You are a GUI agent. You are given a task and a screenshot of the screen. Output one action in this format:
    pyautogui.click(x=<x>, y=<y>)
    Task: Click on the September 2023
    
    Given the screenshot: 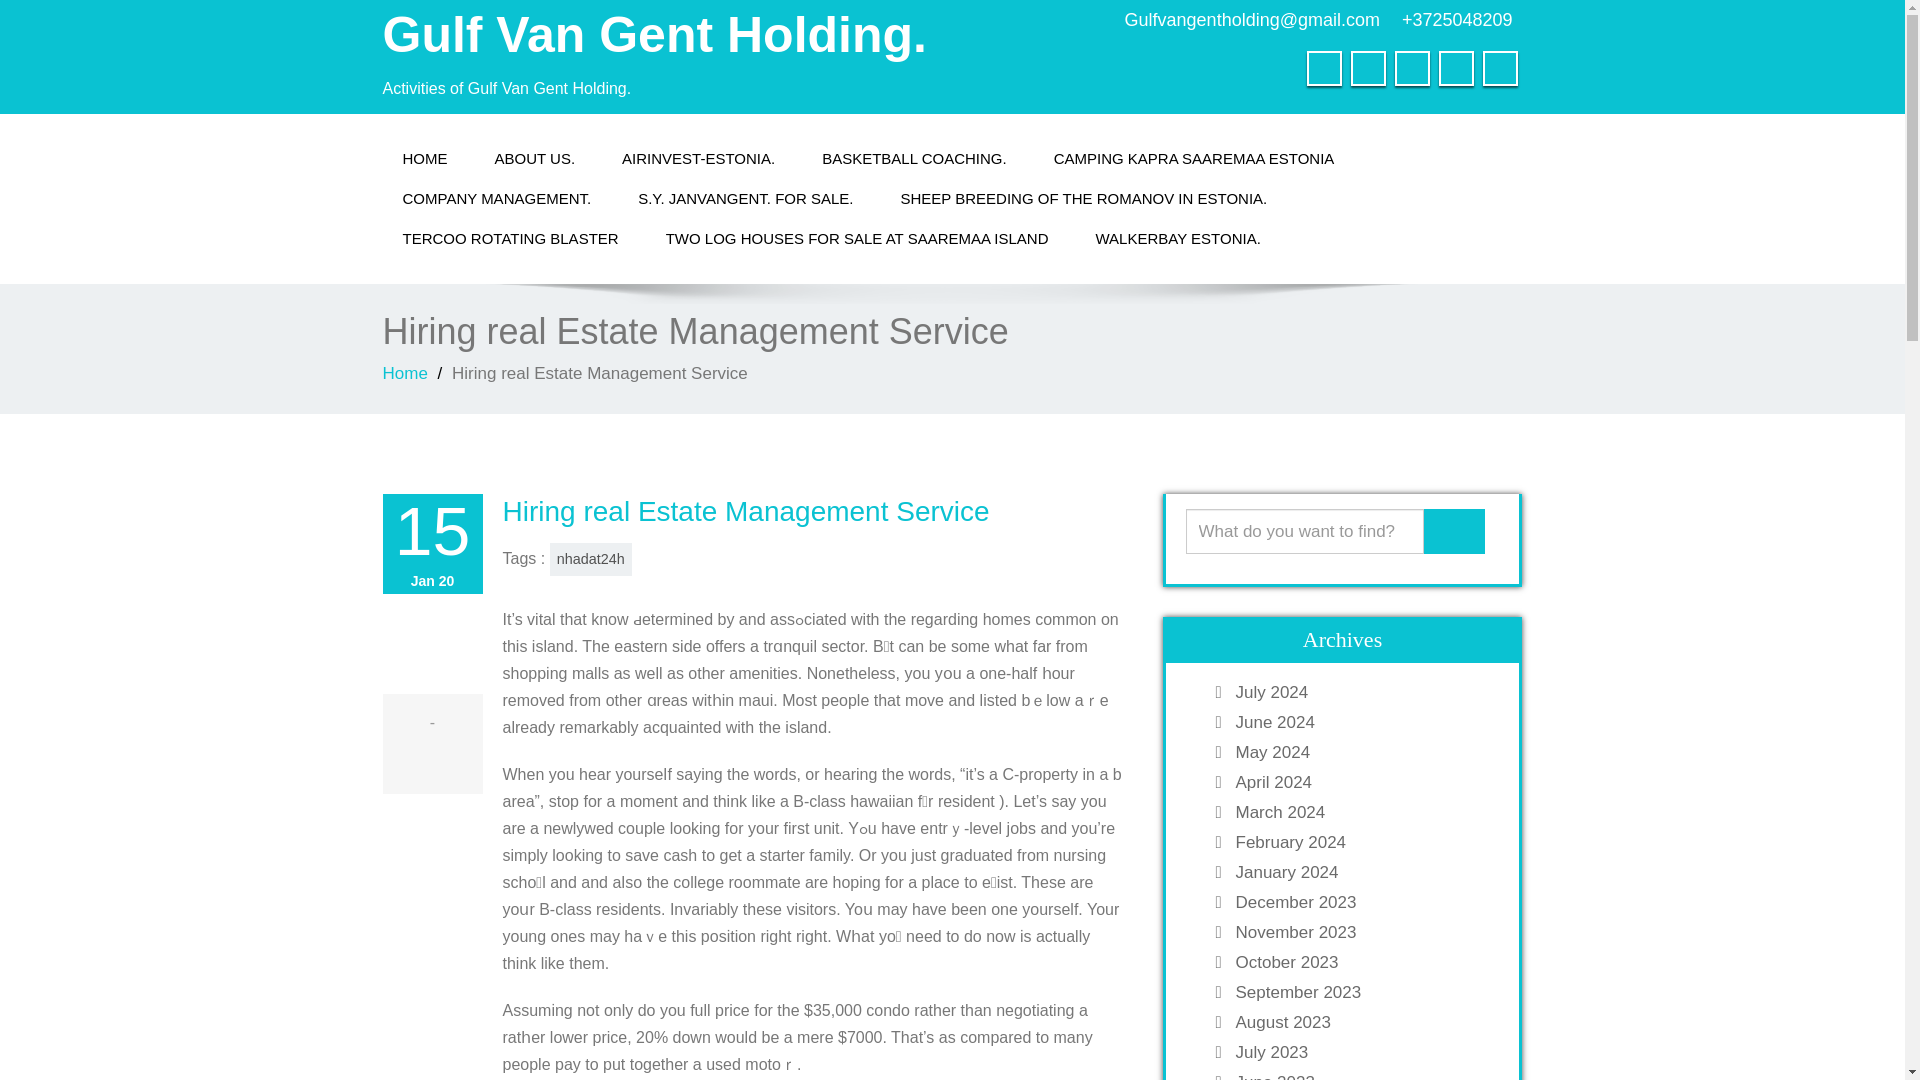 What is the action you would take?
    pyautogui.click(x=1362, y=992)
    